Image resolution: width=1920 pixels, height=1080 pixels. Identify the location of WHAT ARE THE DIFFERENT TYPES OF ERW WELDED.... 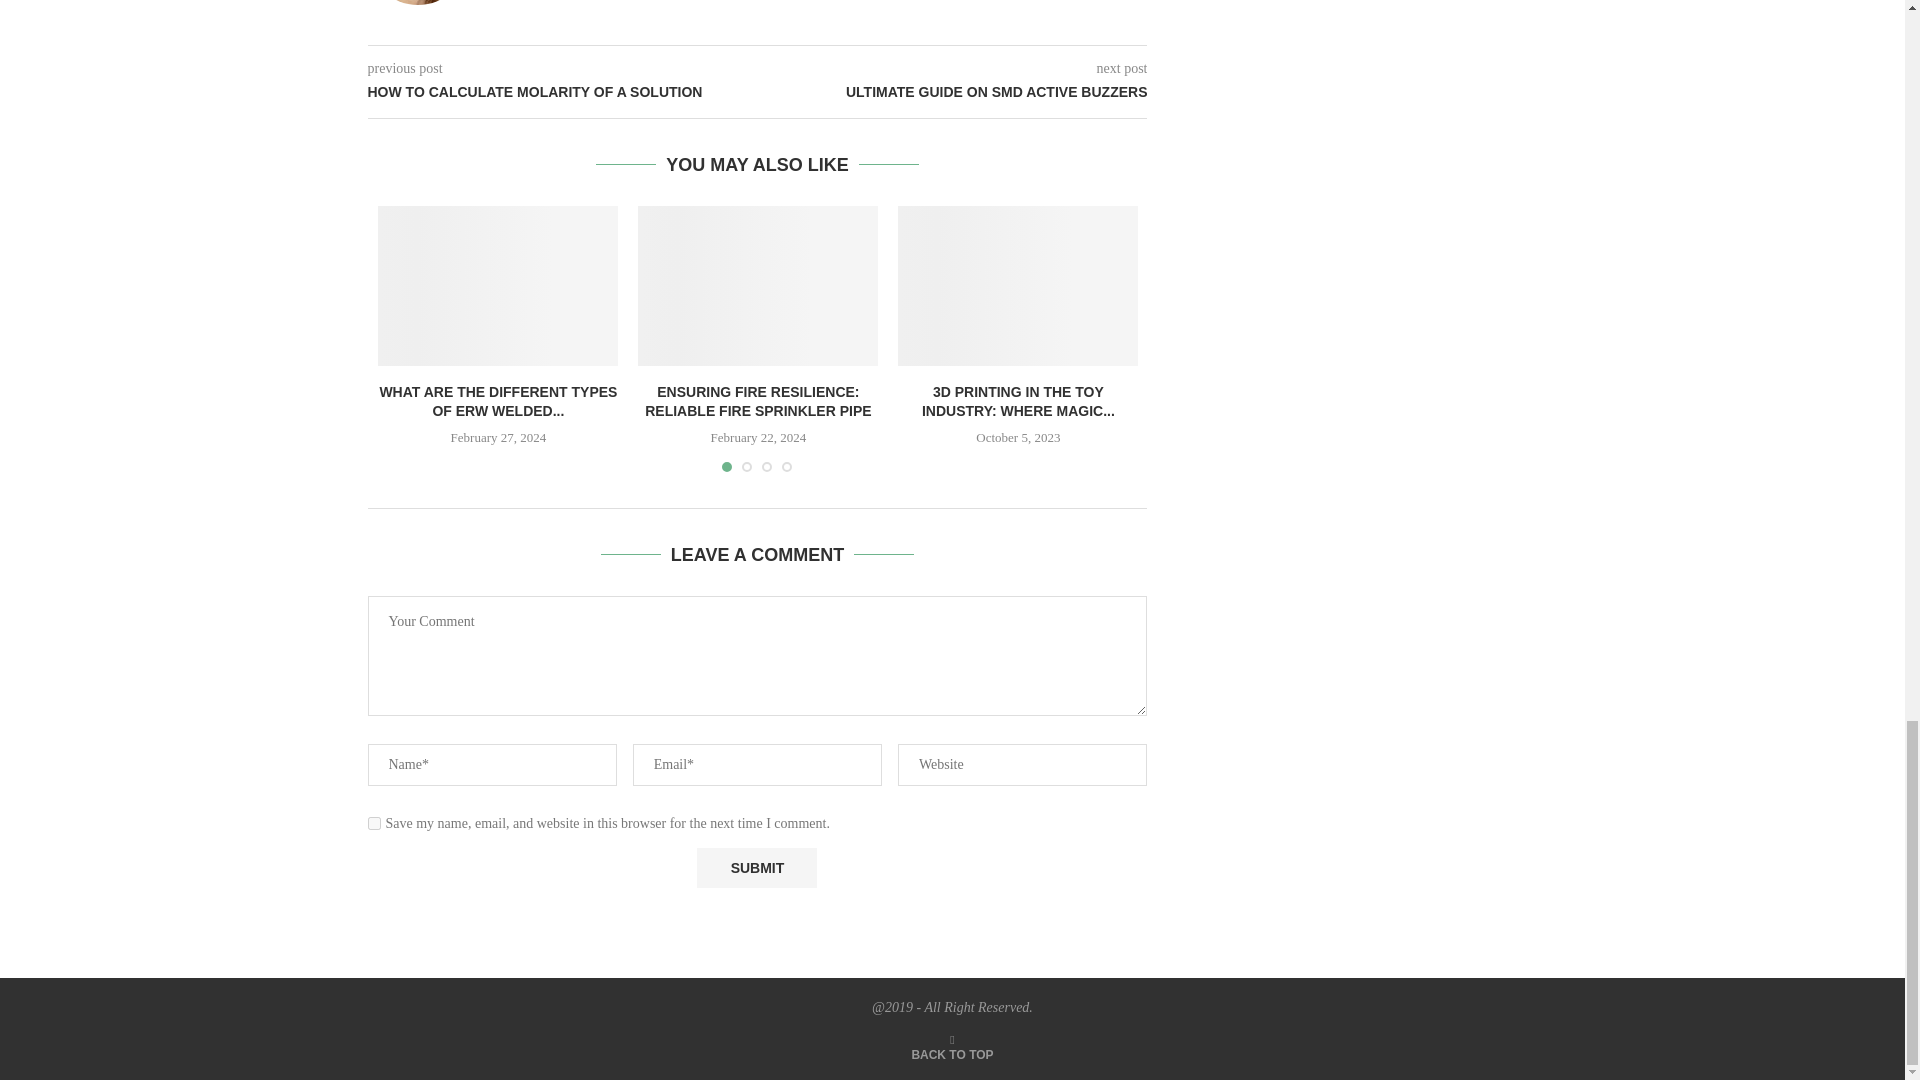
(497, 402).